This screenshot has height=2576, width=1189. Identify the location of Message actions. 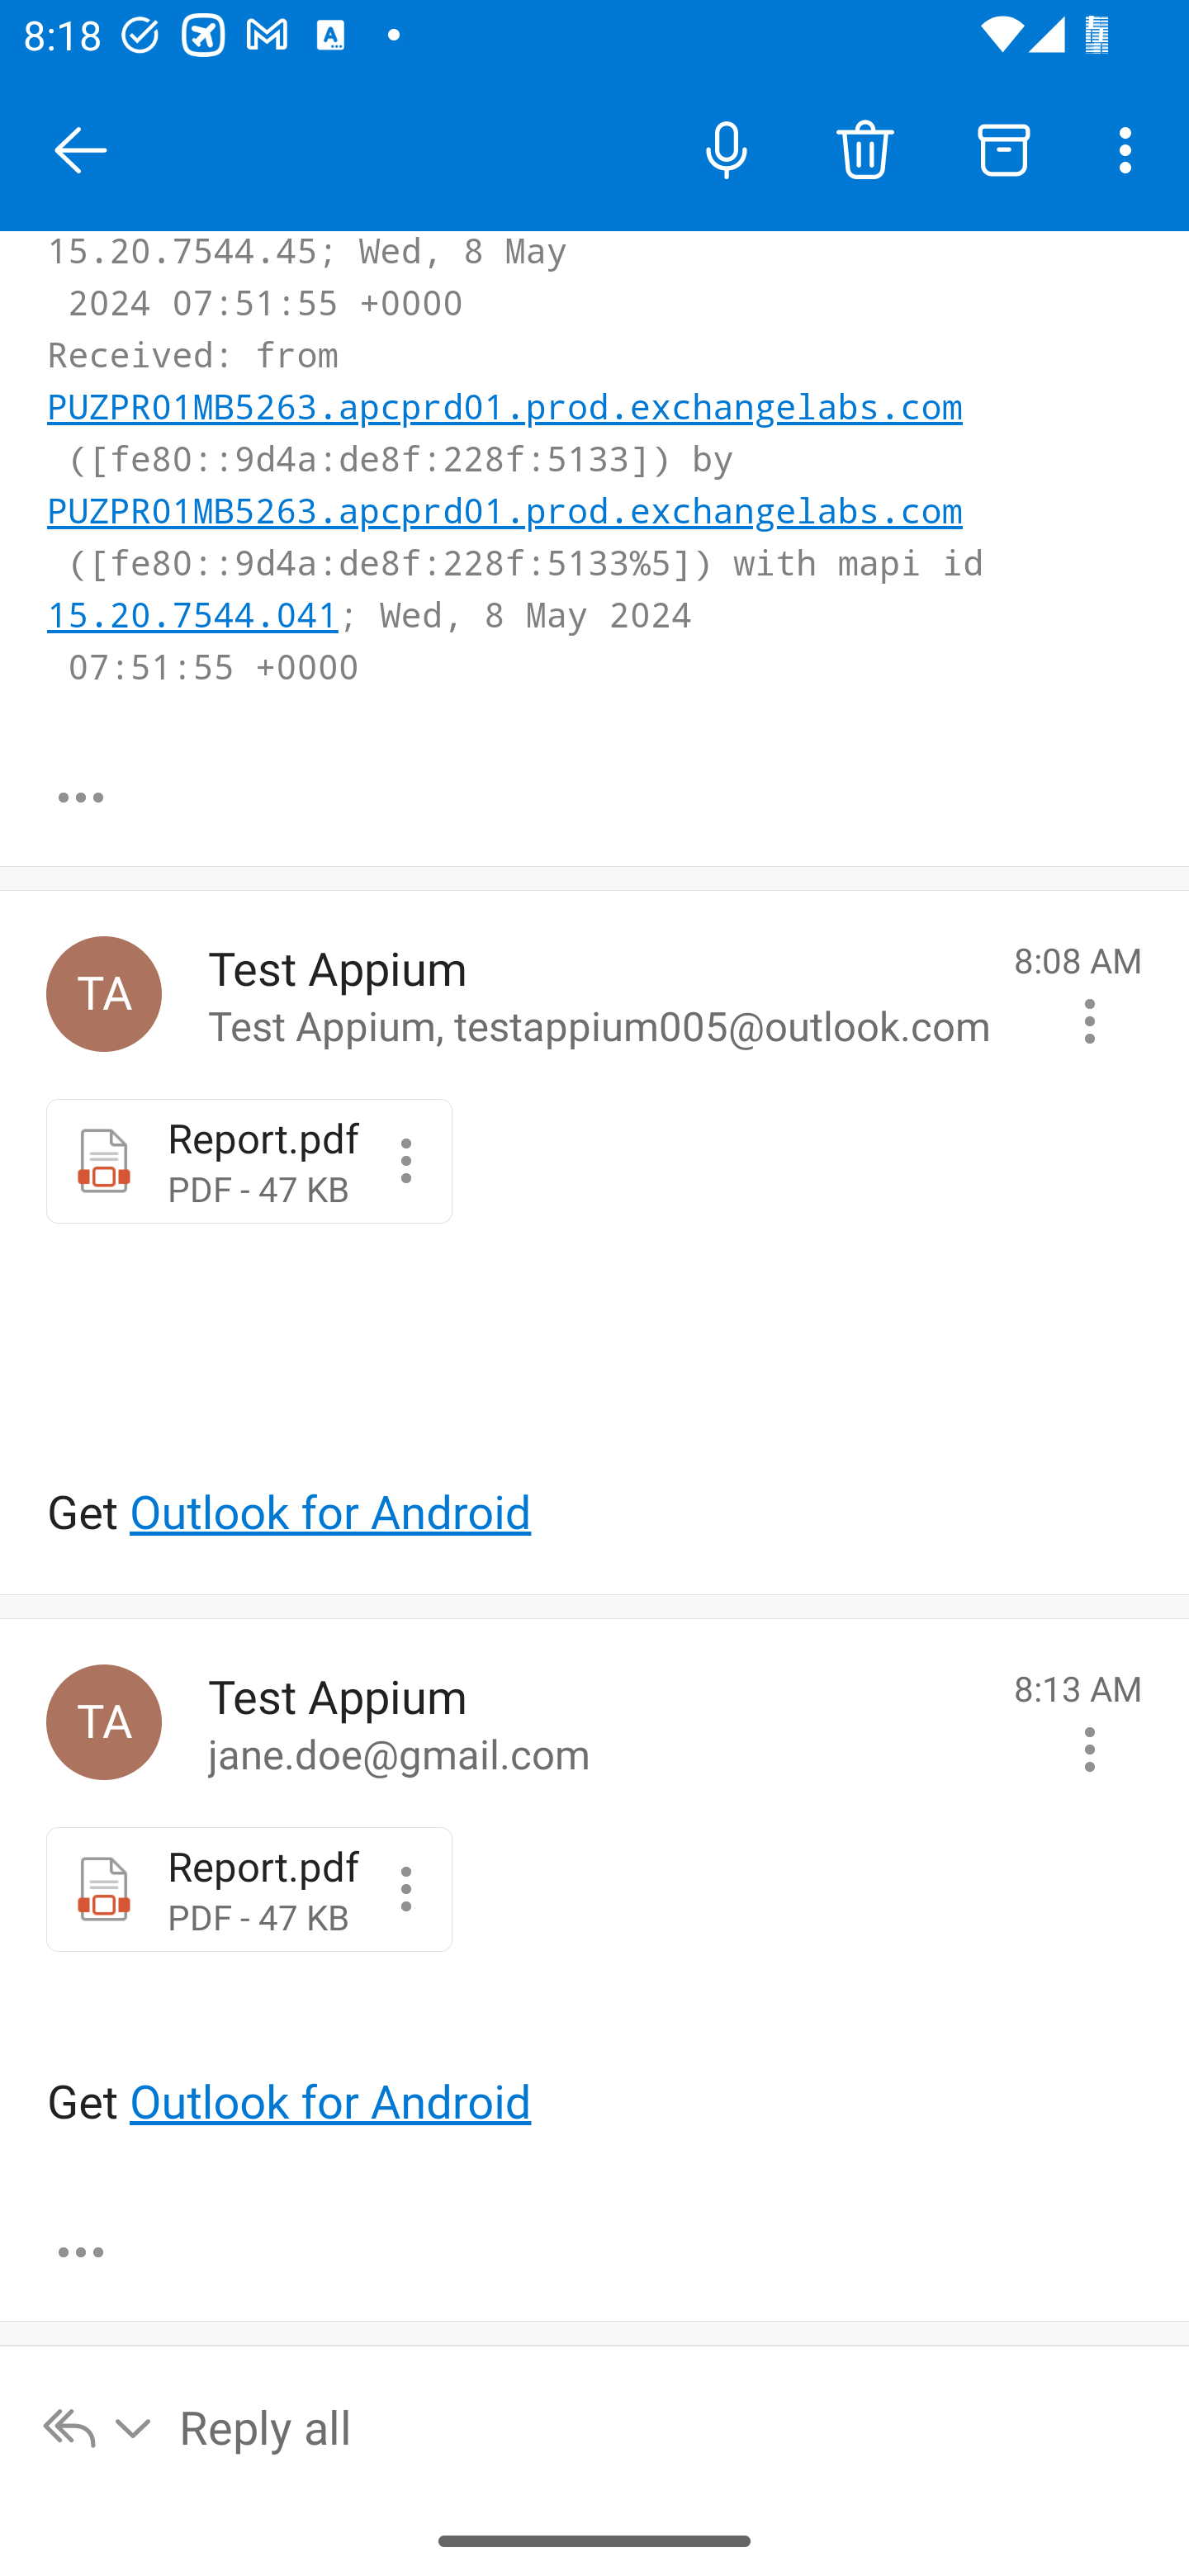
(1090, 1750).